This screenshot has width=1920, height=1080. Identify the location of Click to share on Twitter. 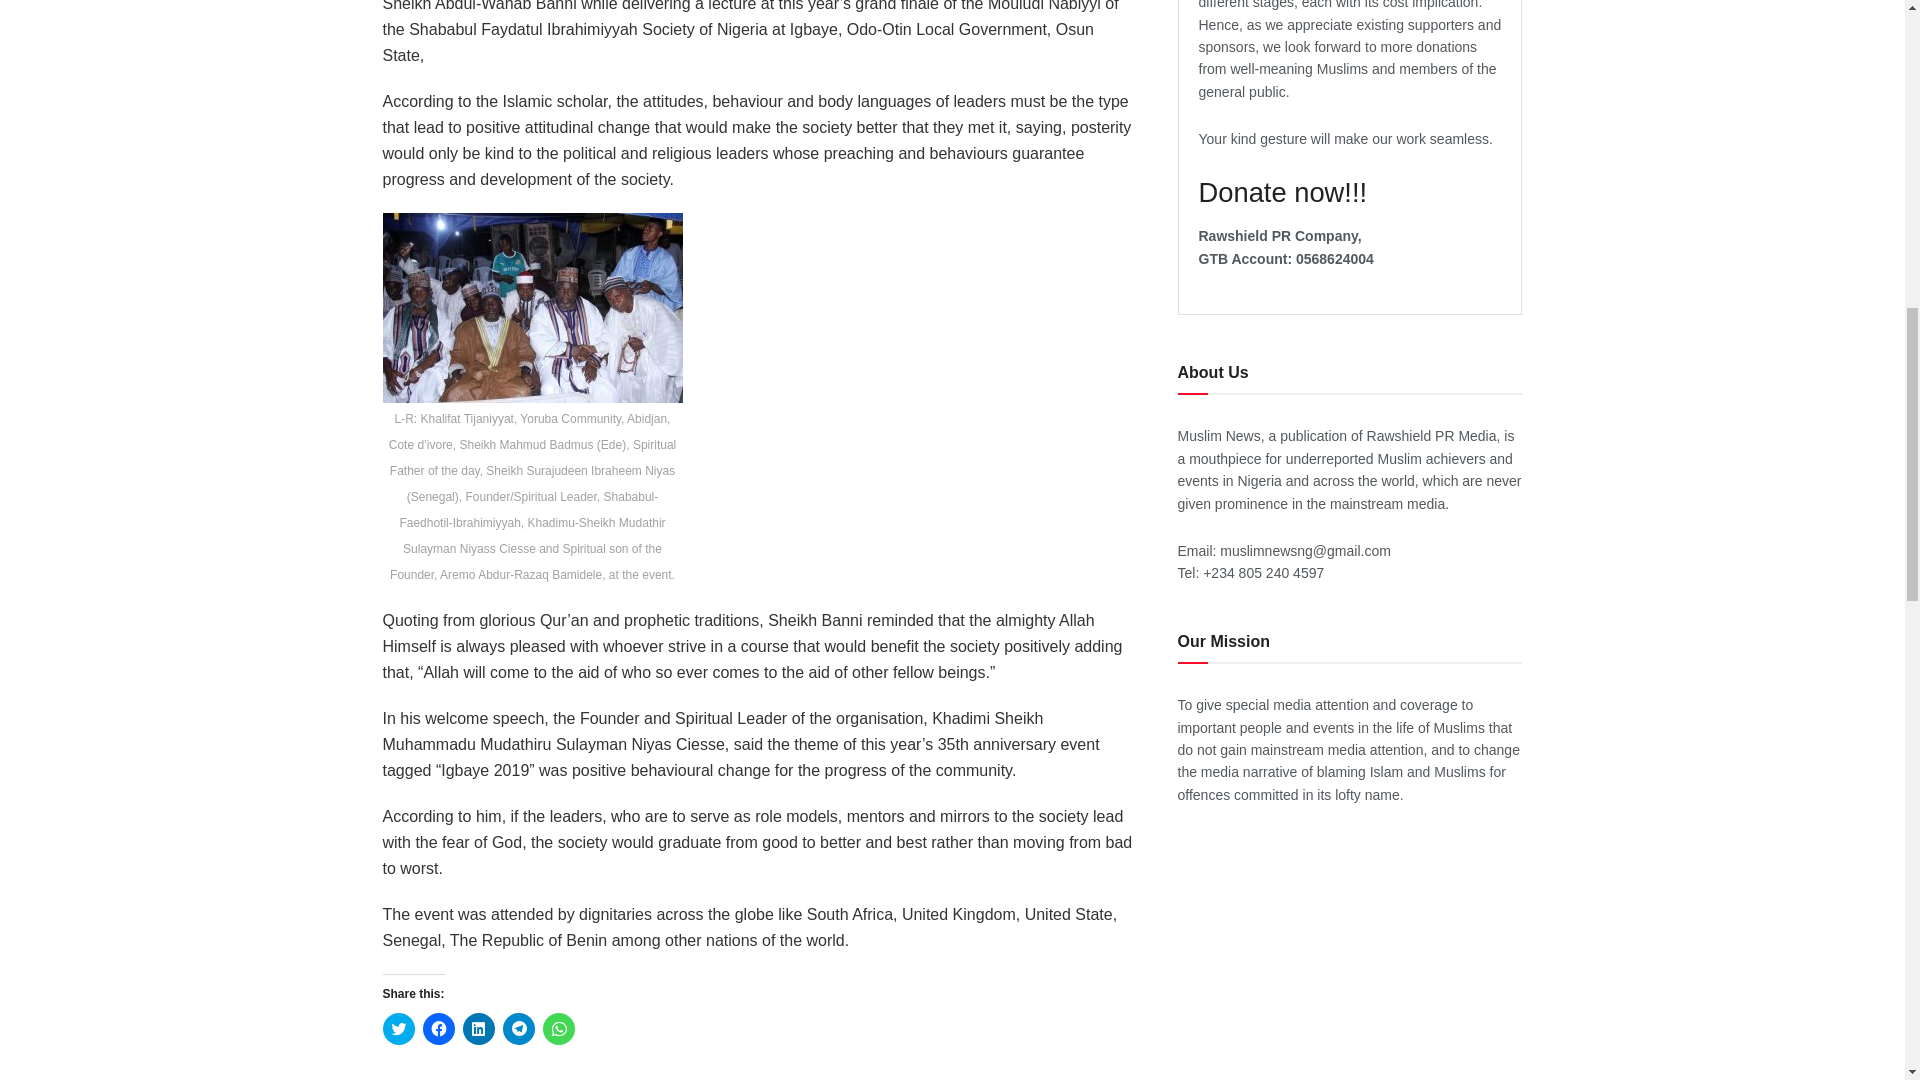
(398, 1029).